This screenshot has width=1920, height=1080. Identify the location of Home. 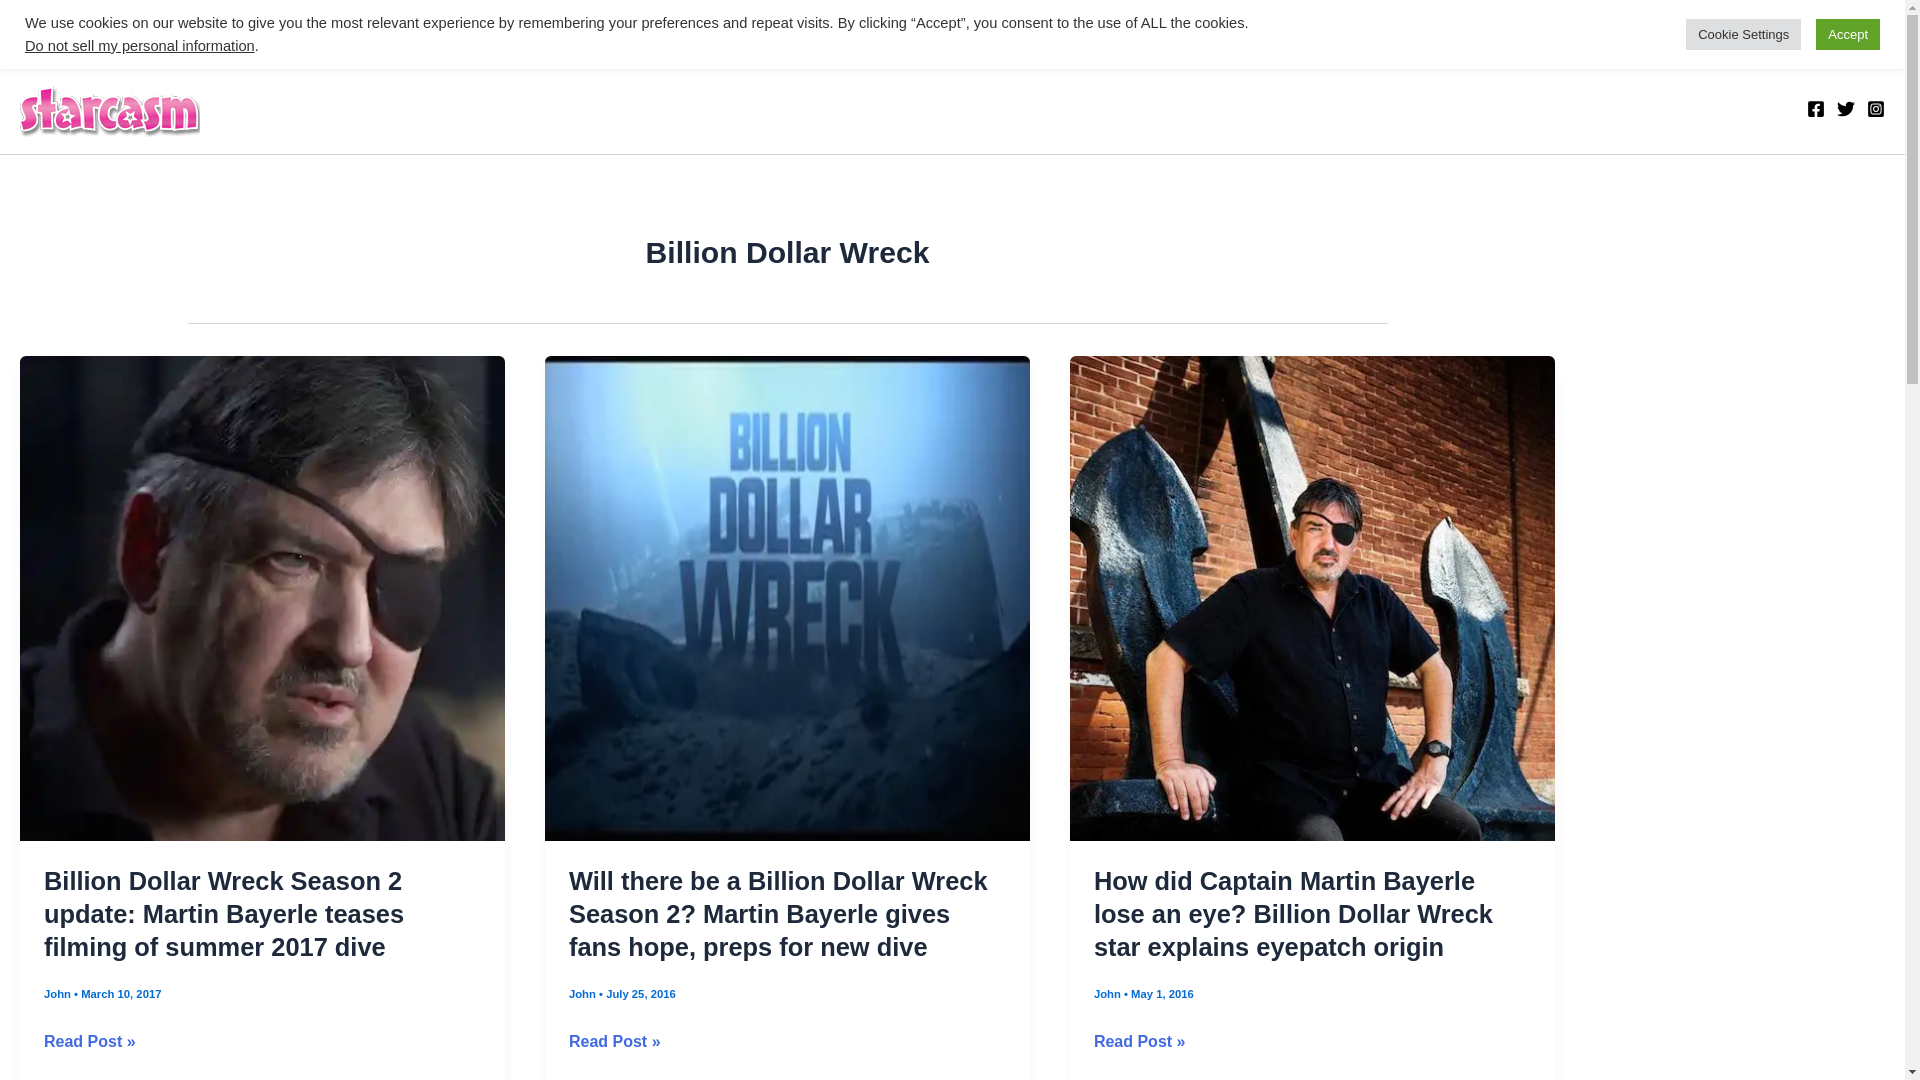
(248, 30).